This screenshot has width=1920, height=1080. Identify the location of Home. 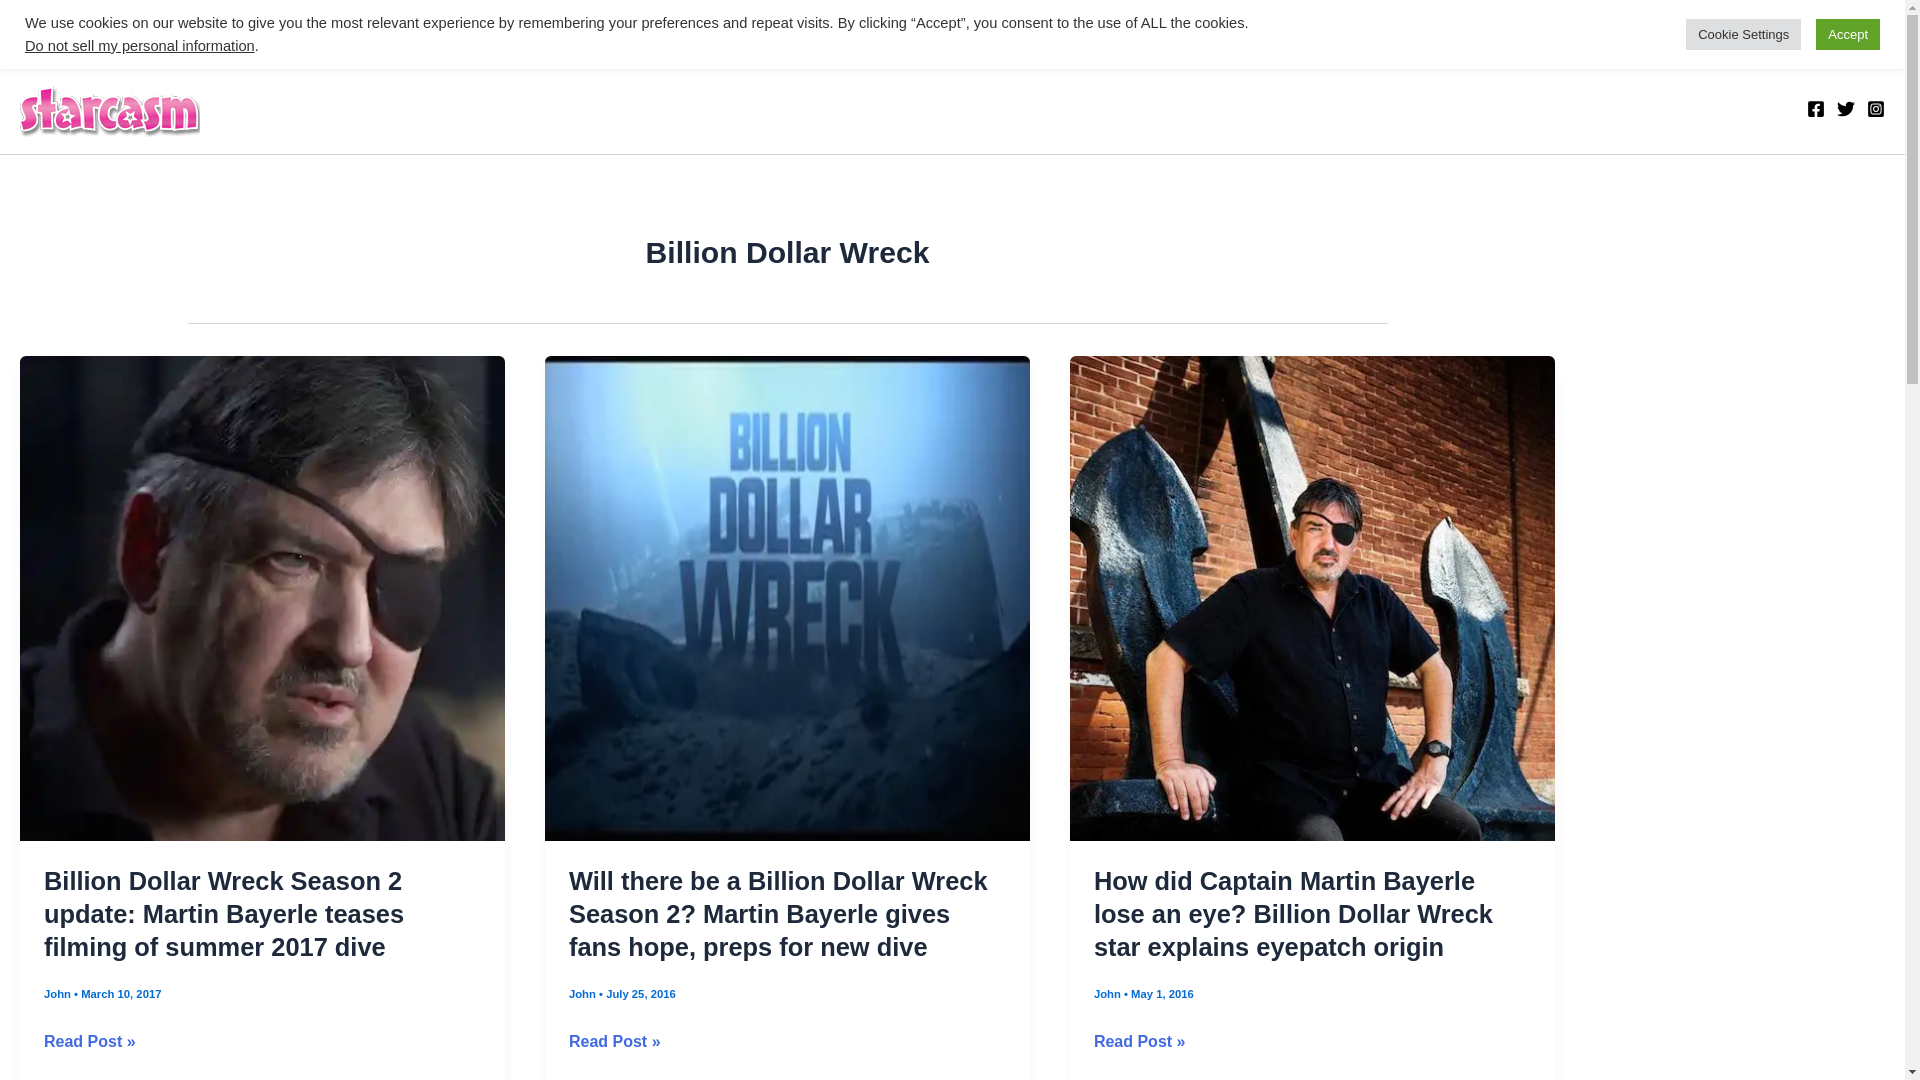
(248, 30).